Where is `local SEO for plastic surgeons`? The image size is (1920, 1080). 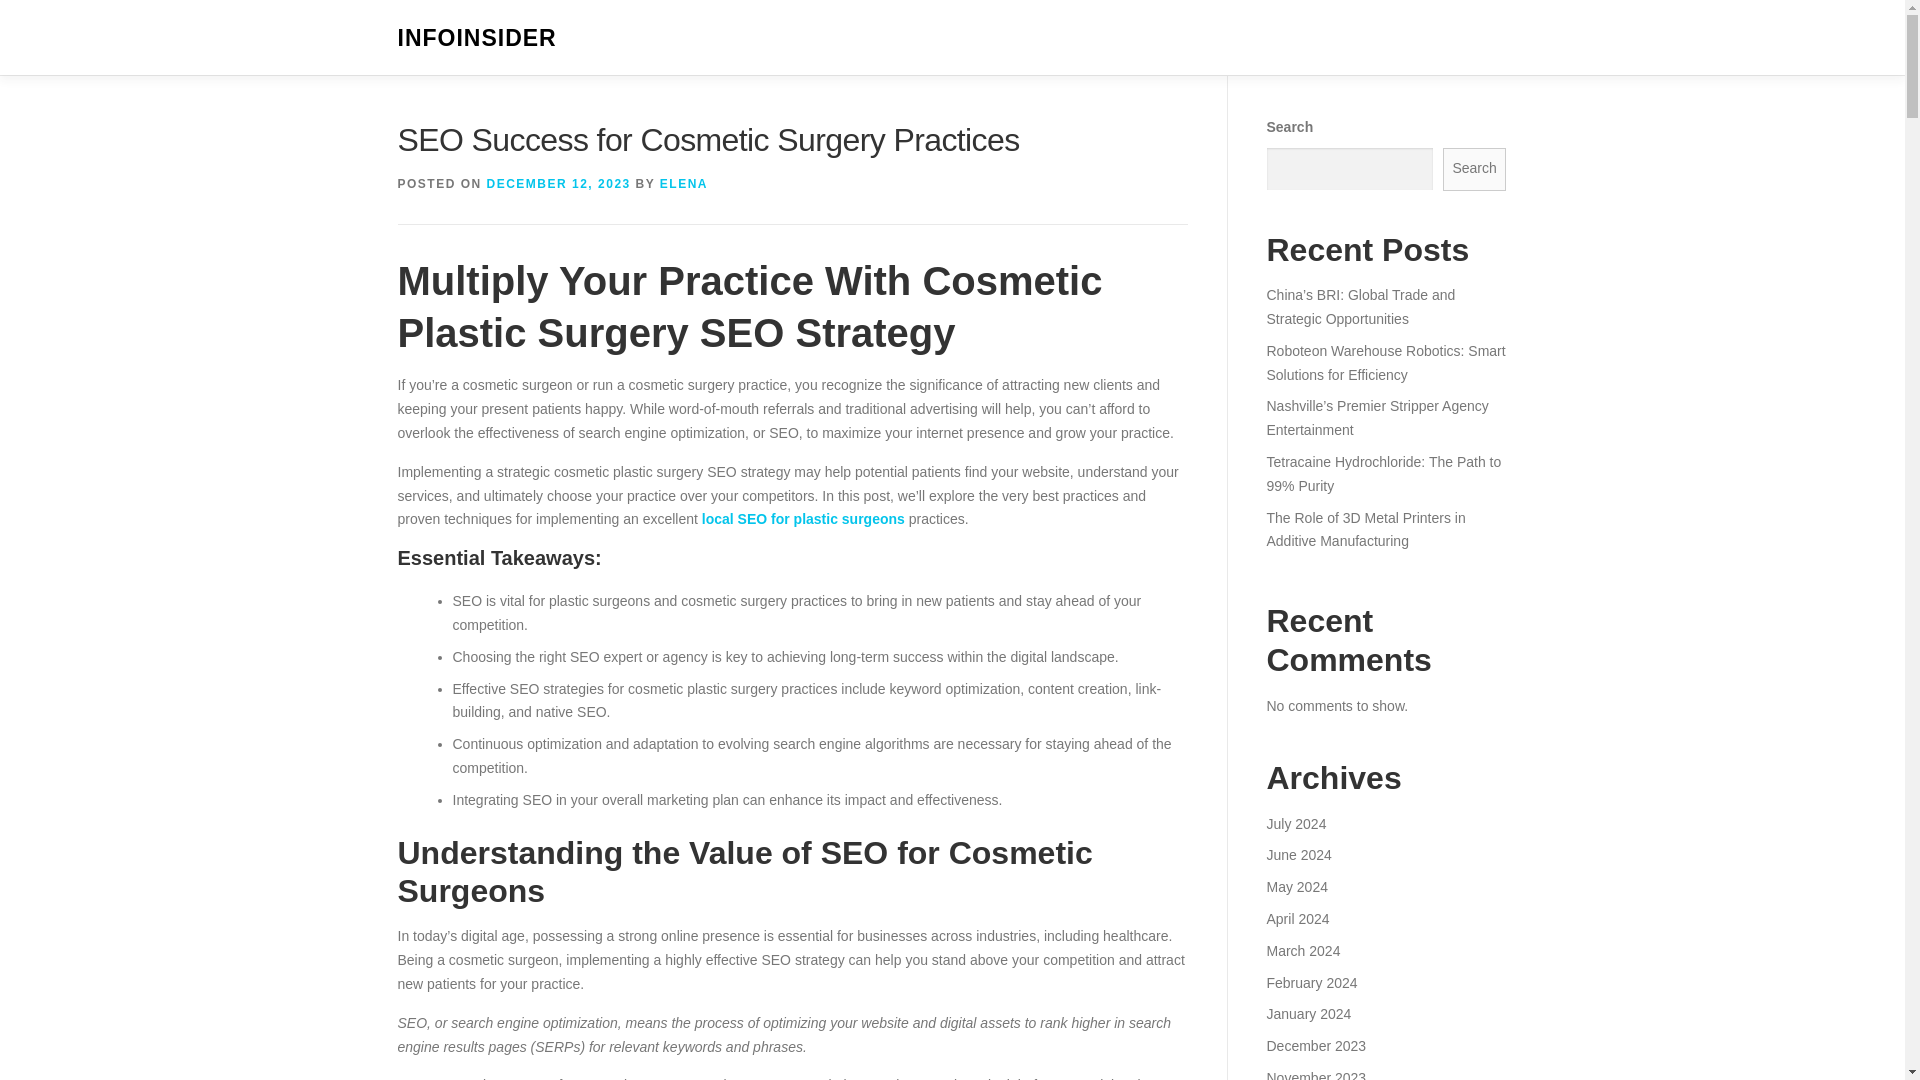
local SEO for plastic surgeons is located at coordinates (803, 518).